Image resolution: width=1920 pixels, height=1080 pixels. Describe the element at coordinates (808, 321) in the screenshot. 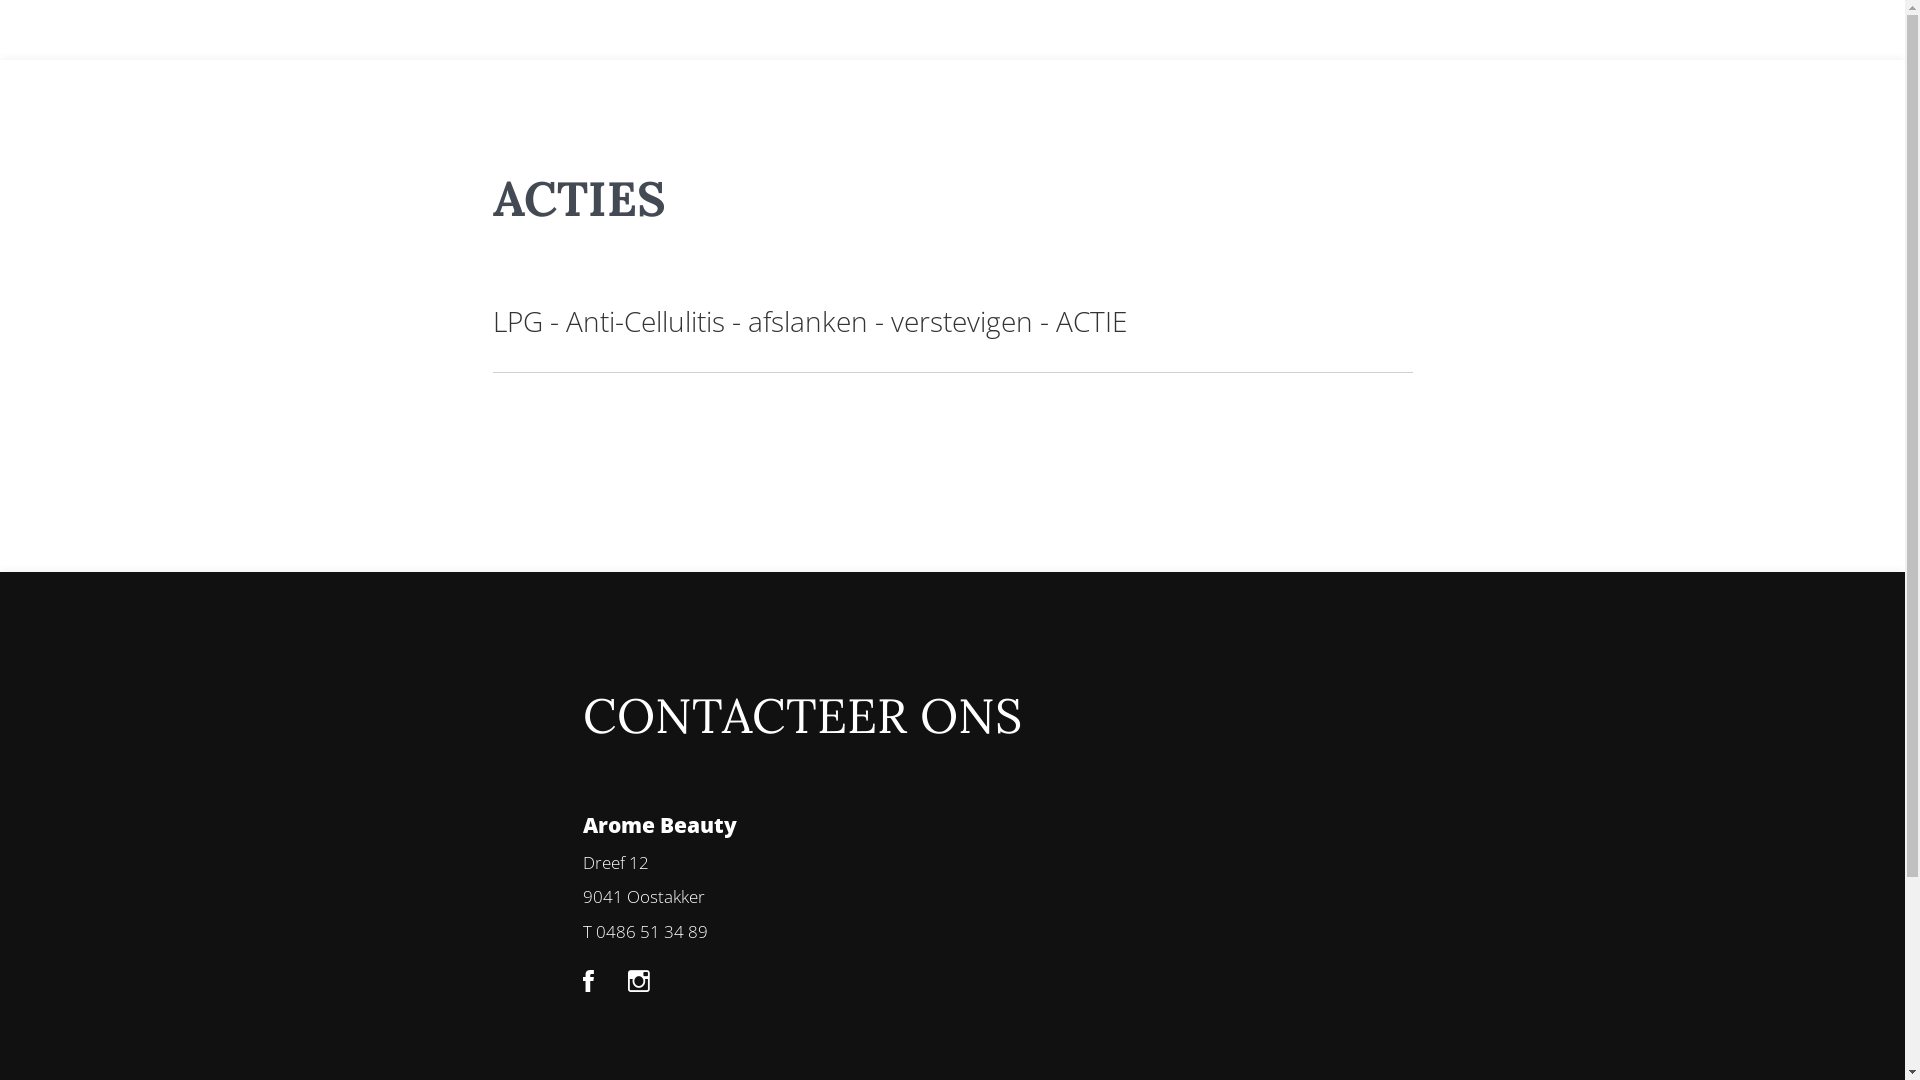

I see `LPG - Anti-Cellulitis - afslanken - verstevigen - ACTIE` at that location.